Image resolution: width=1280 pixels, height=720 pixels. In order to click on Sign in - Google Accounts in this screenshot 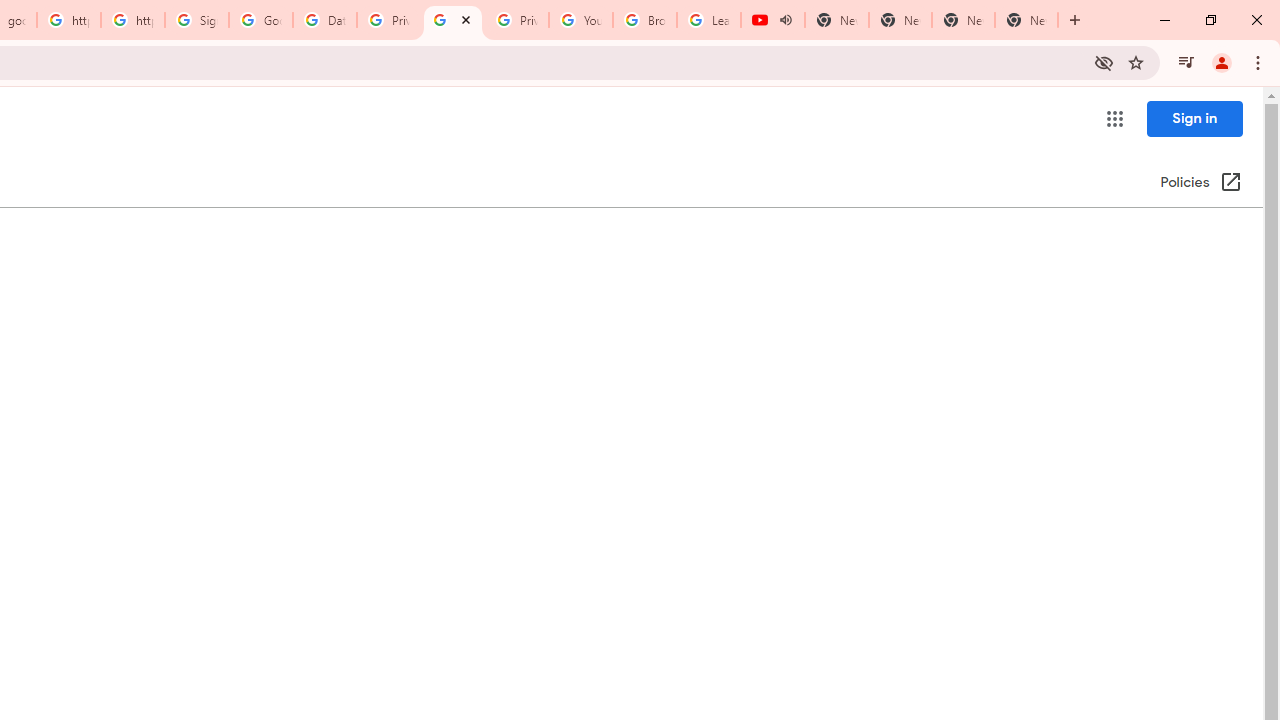, I will do `click(197, 20)`.